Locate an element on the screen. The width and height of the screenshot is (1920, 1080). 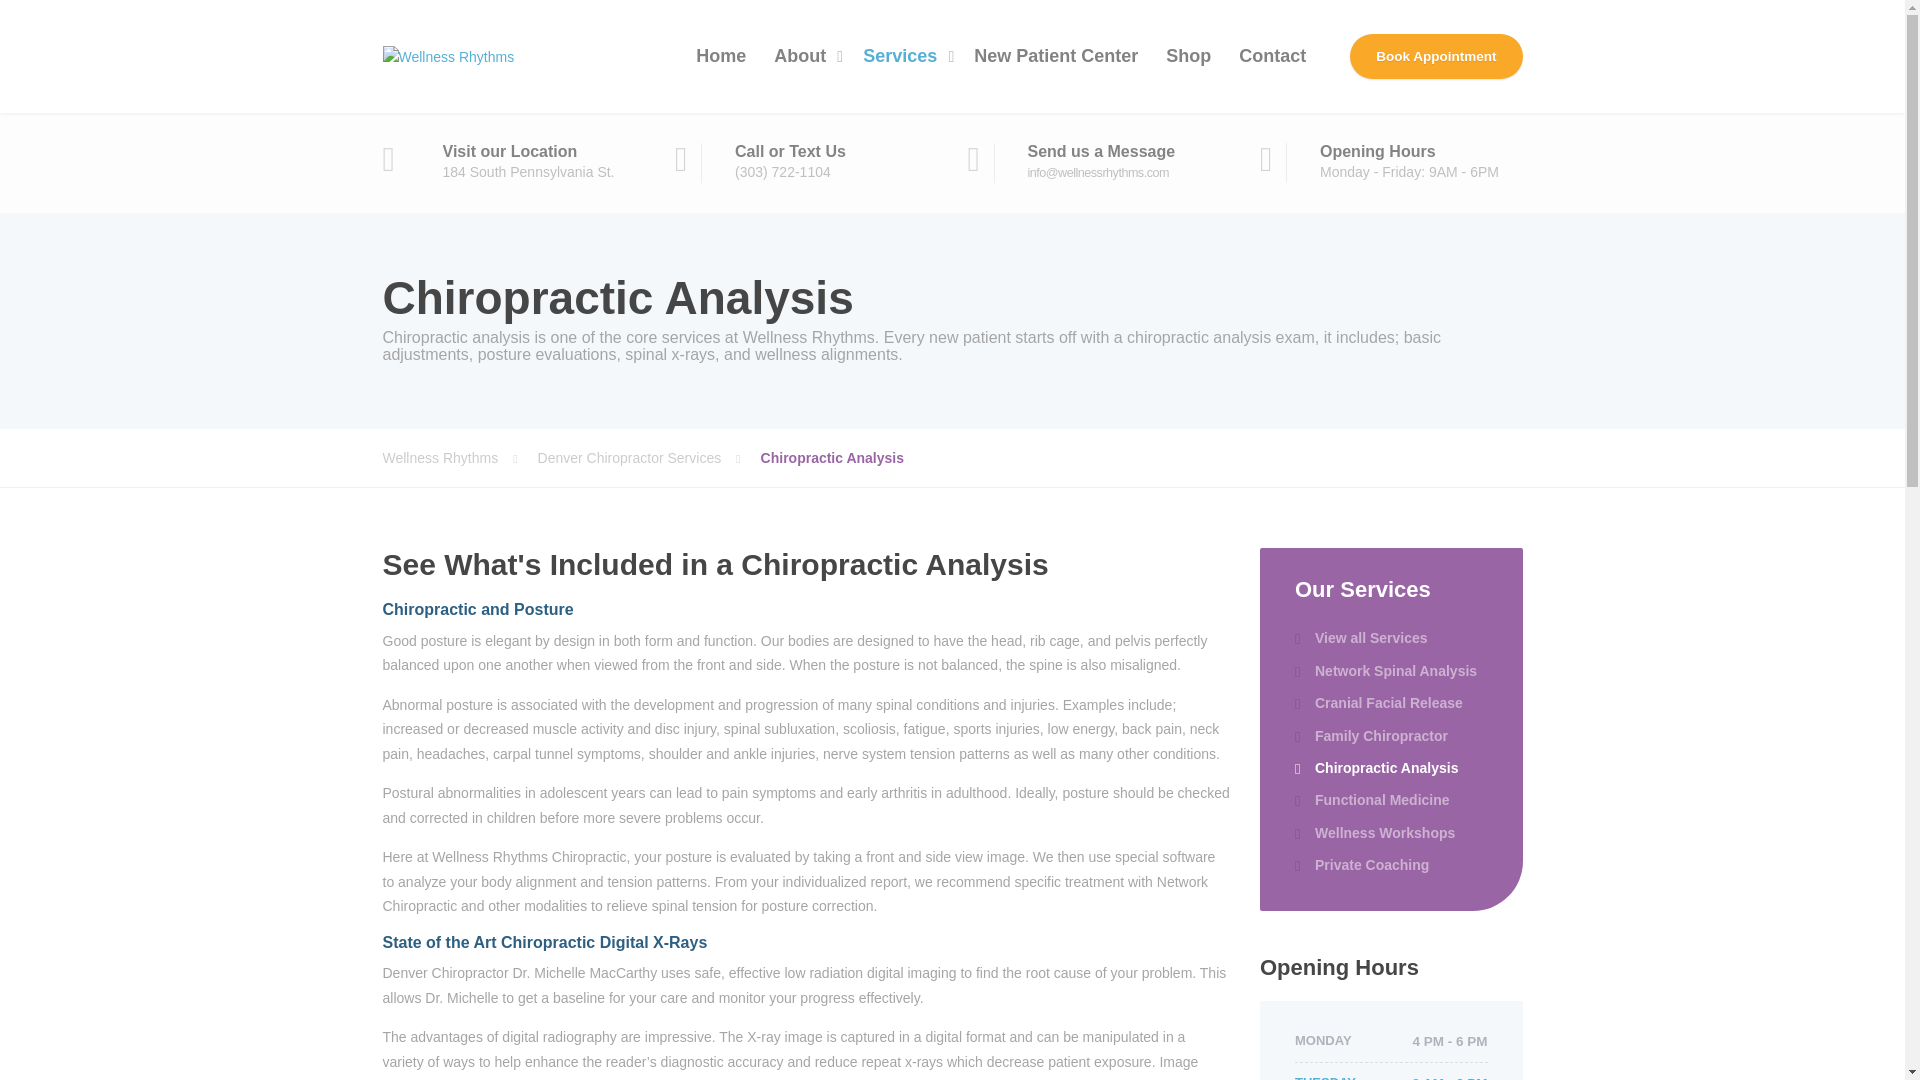
New Patient Center is located at coordinates (1056, 56).